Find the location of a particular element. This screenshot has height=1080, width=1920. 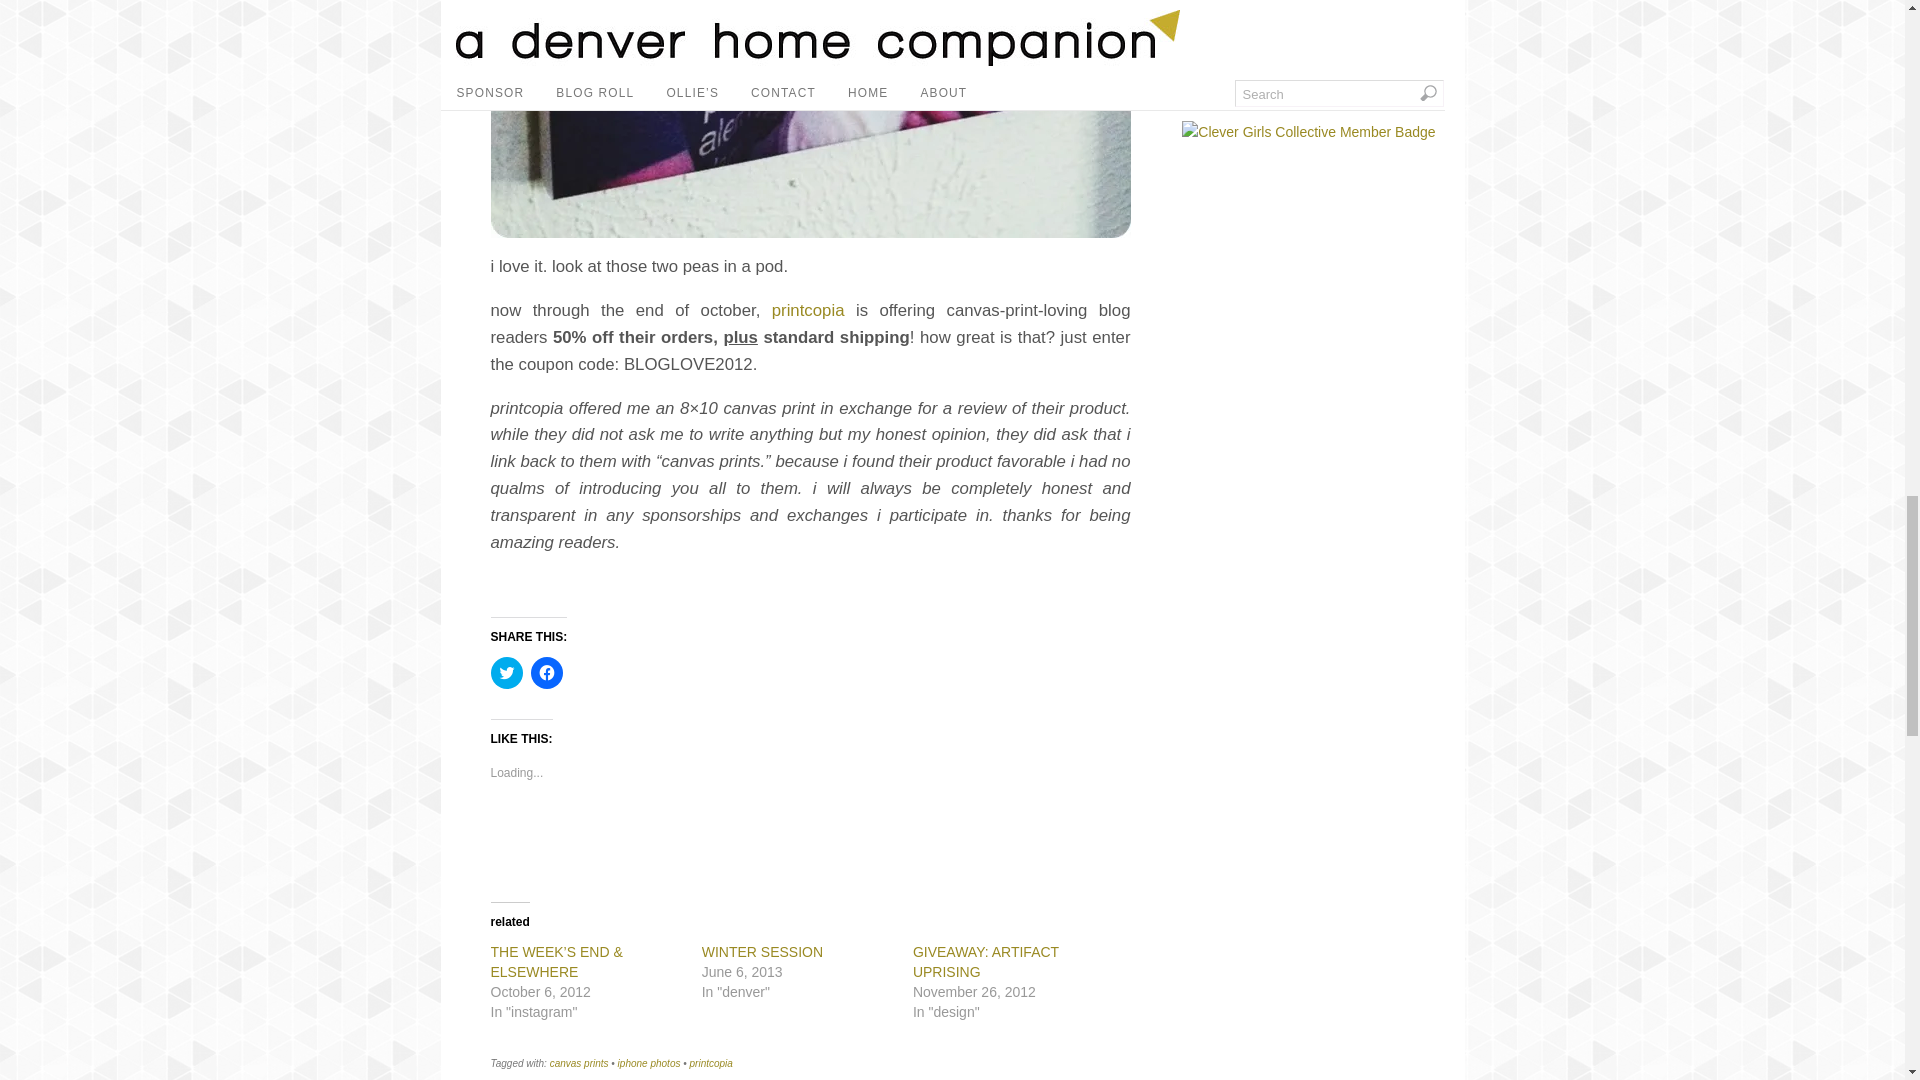

GIVEAWAY: ARTIFACT UPRISING is located at coordinates (986, 961).